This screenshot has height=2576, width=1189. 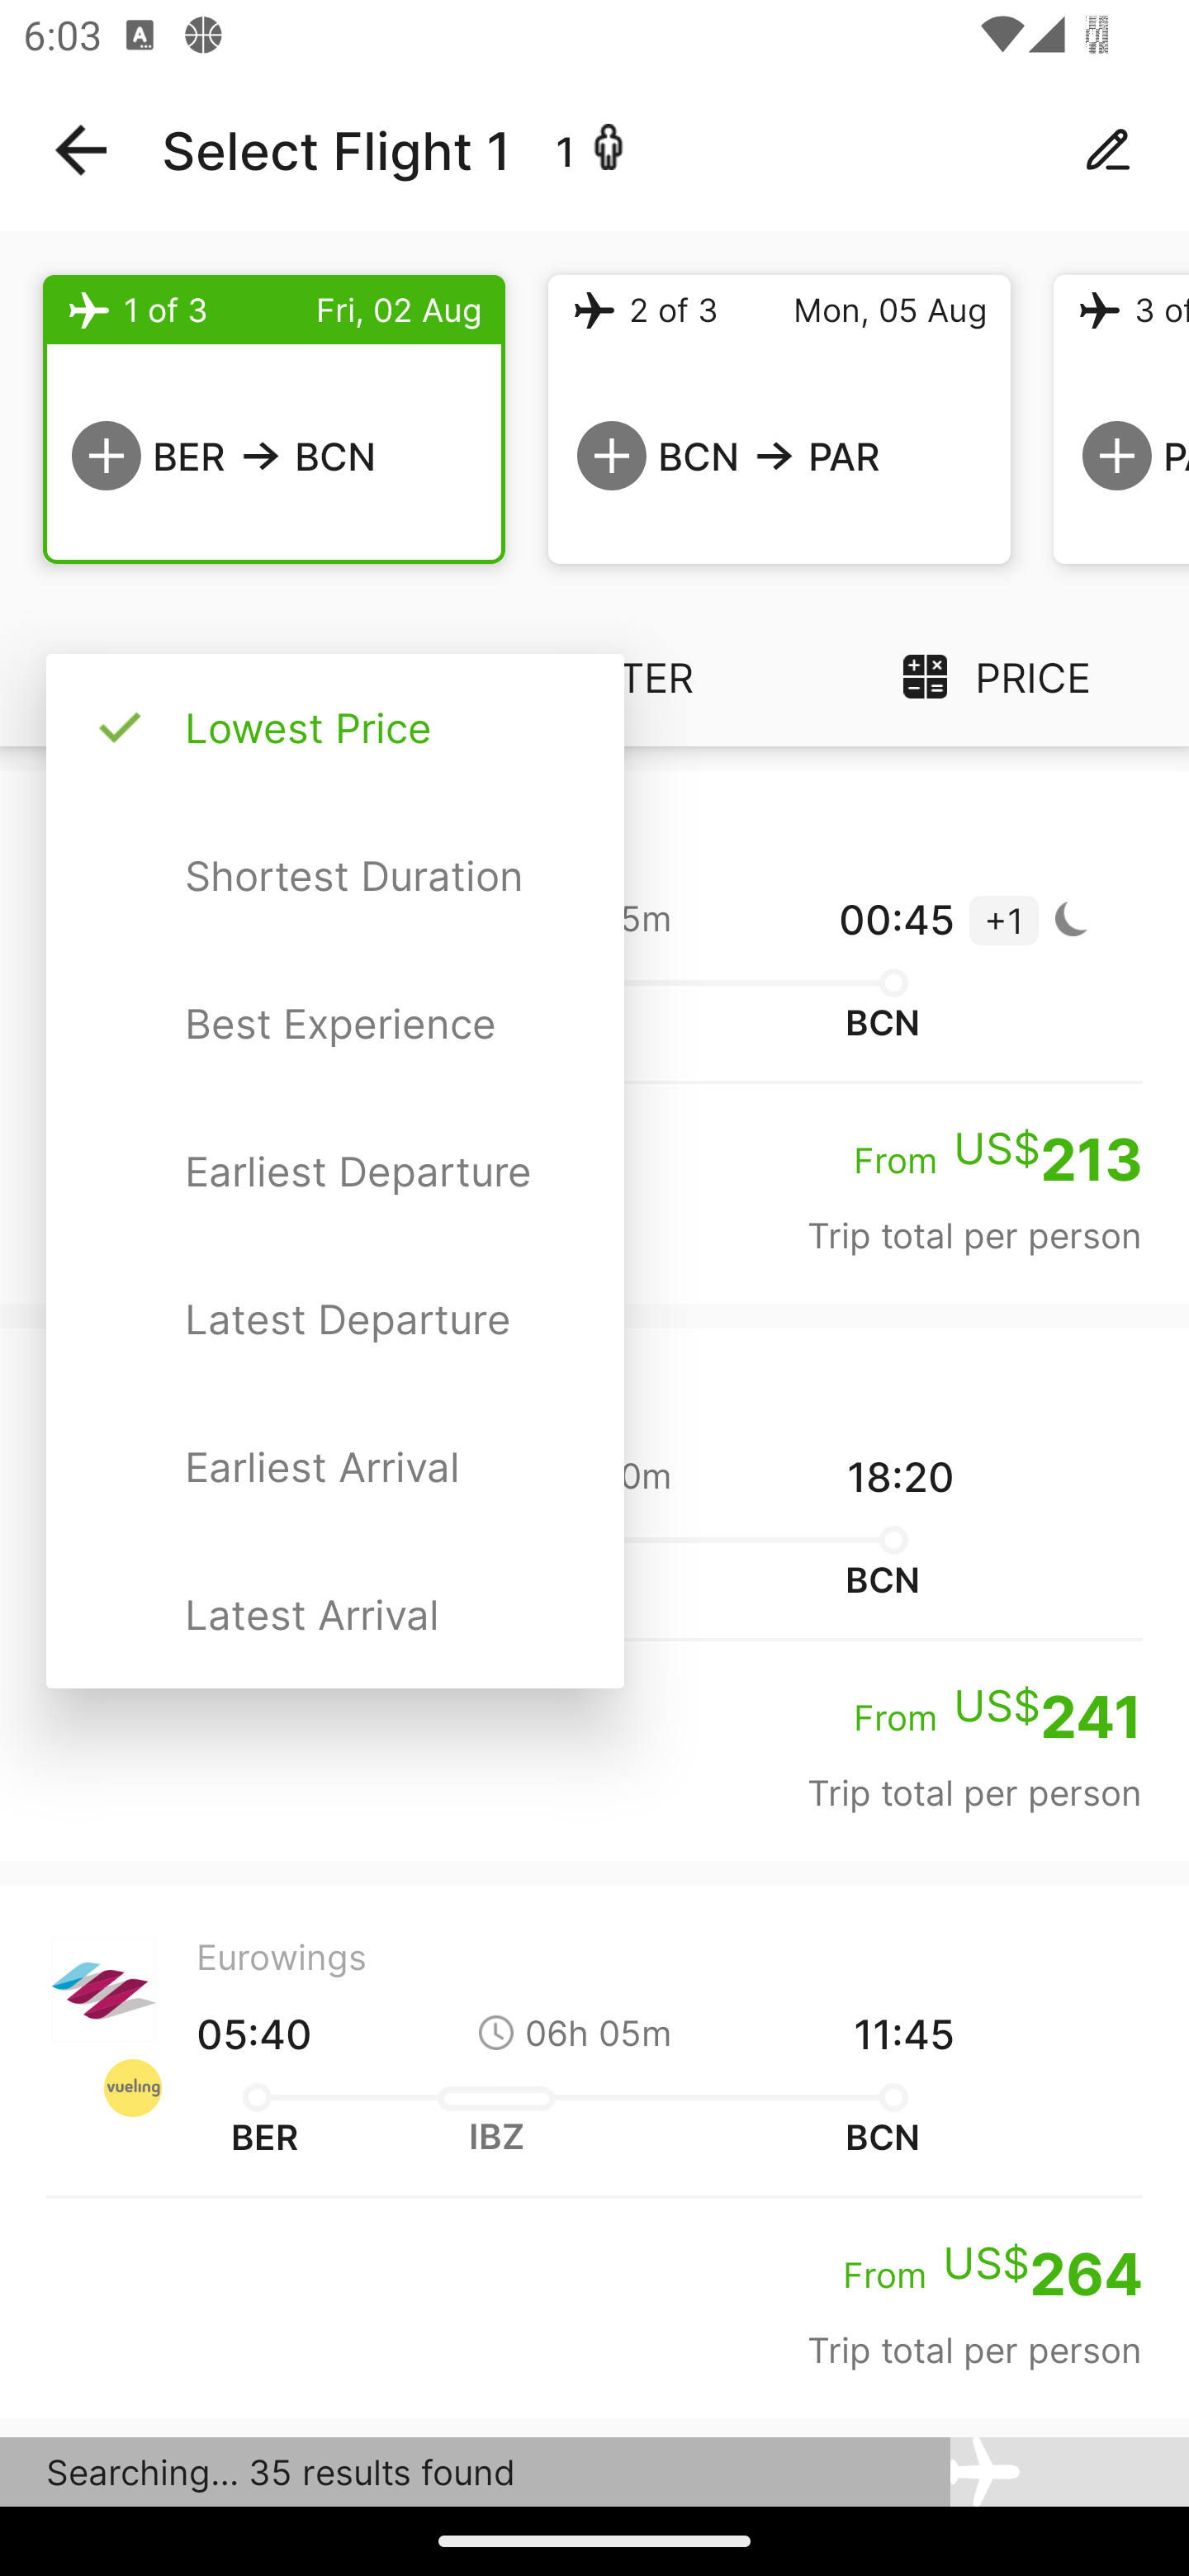 I want to click on Earliest Departure, so click(x=335, y=1171).